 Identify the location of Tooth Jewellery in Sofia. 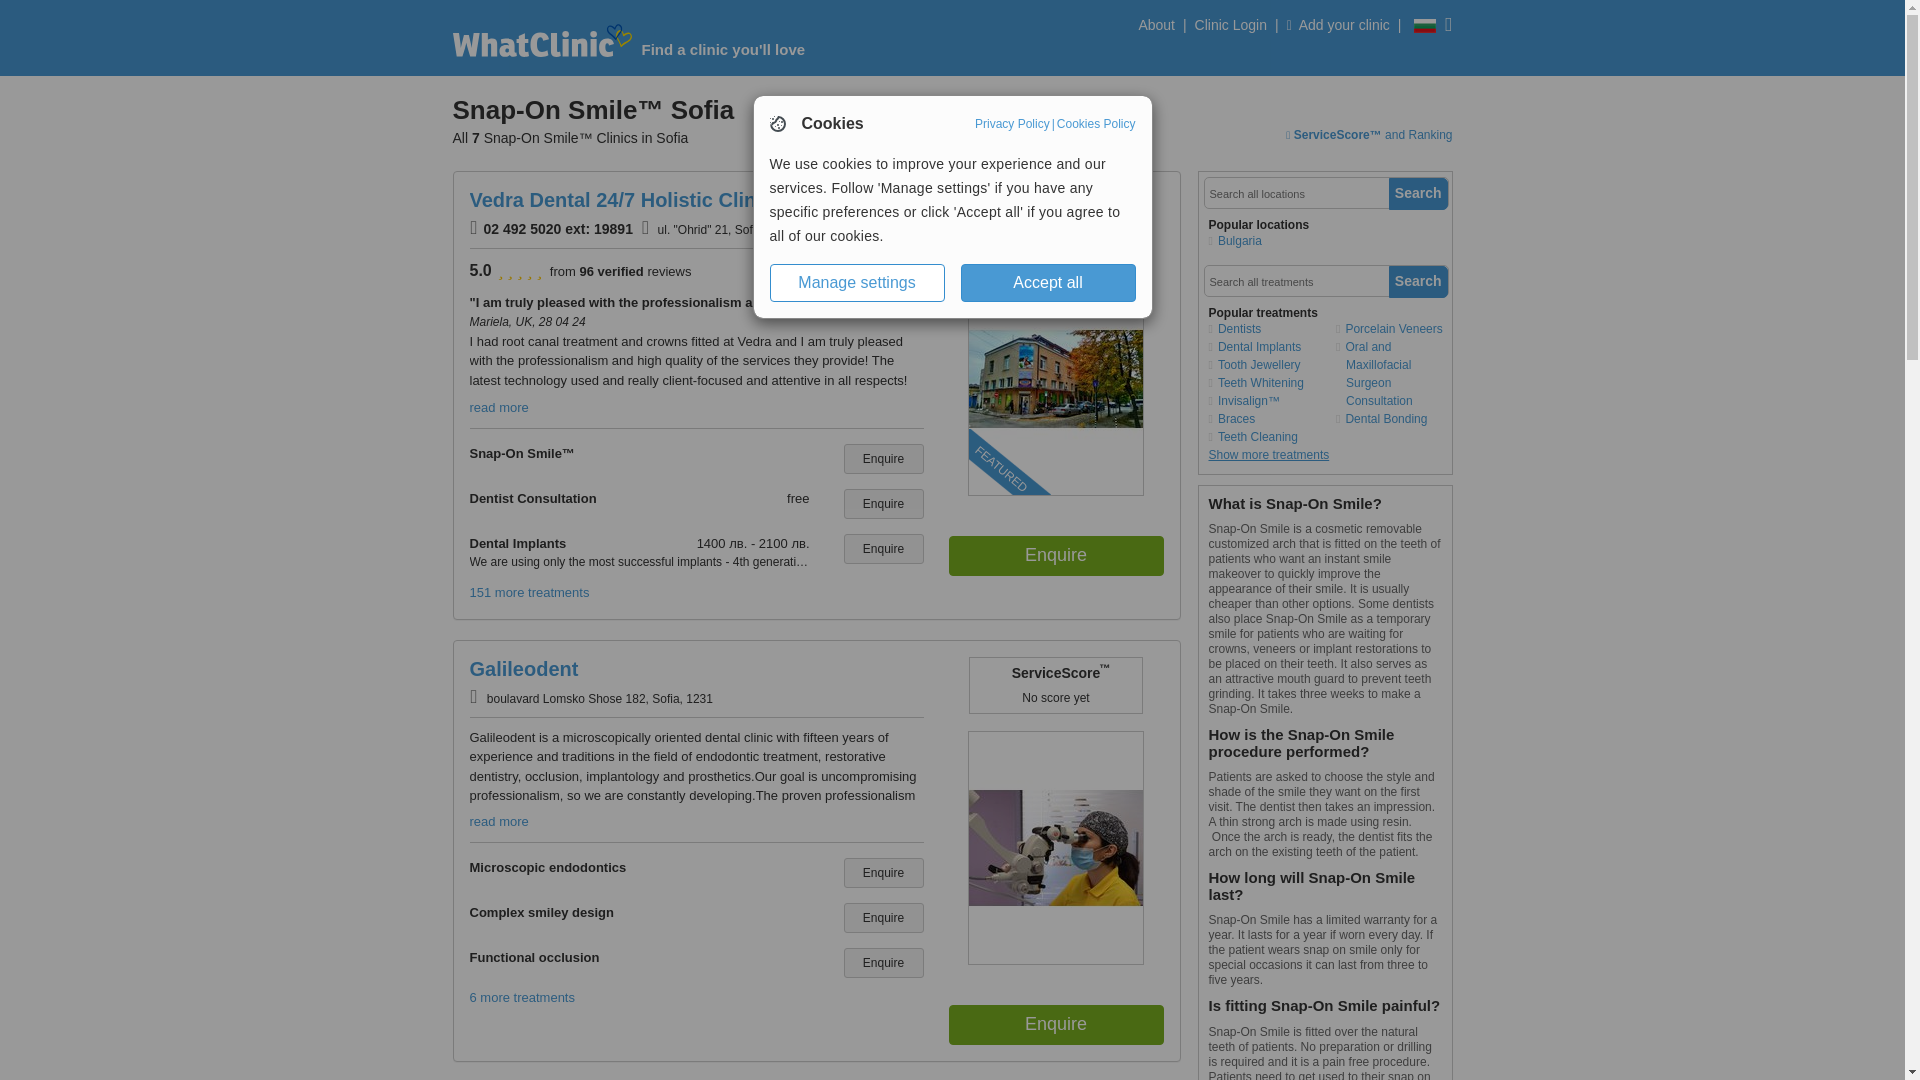
(1264, 364).